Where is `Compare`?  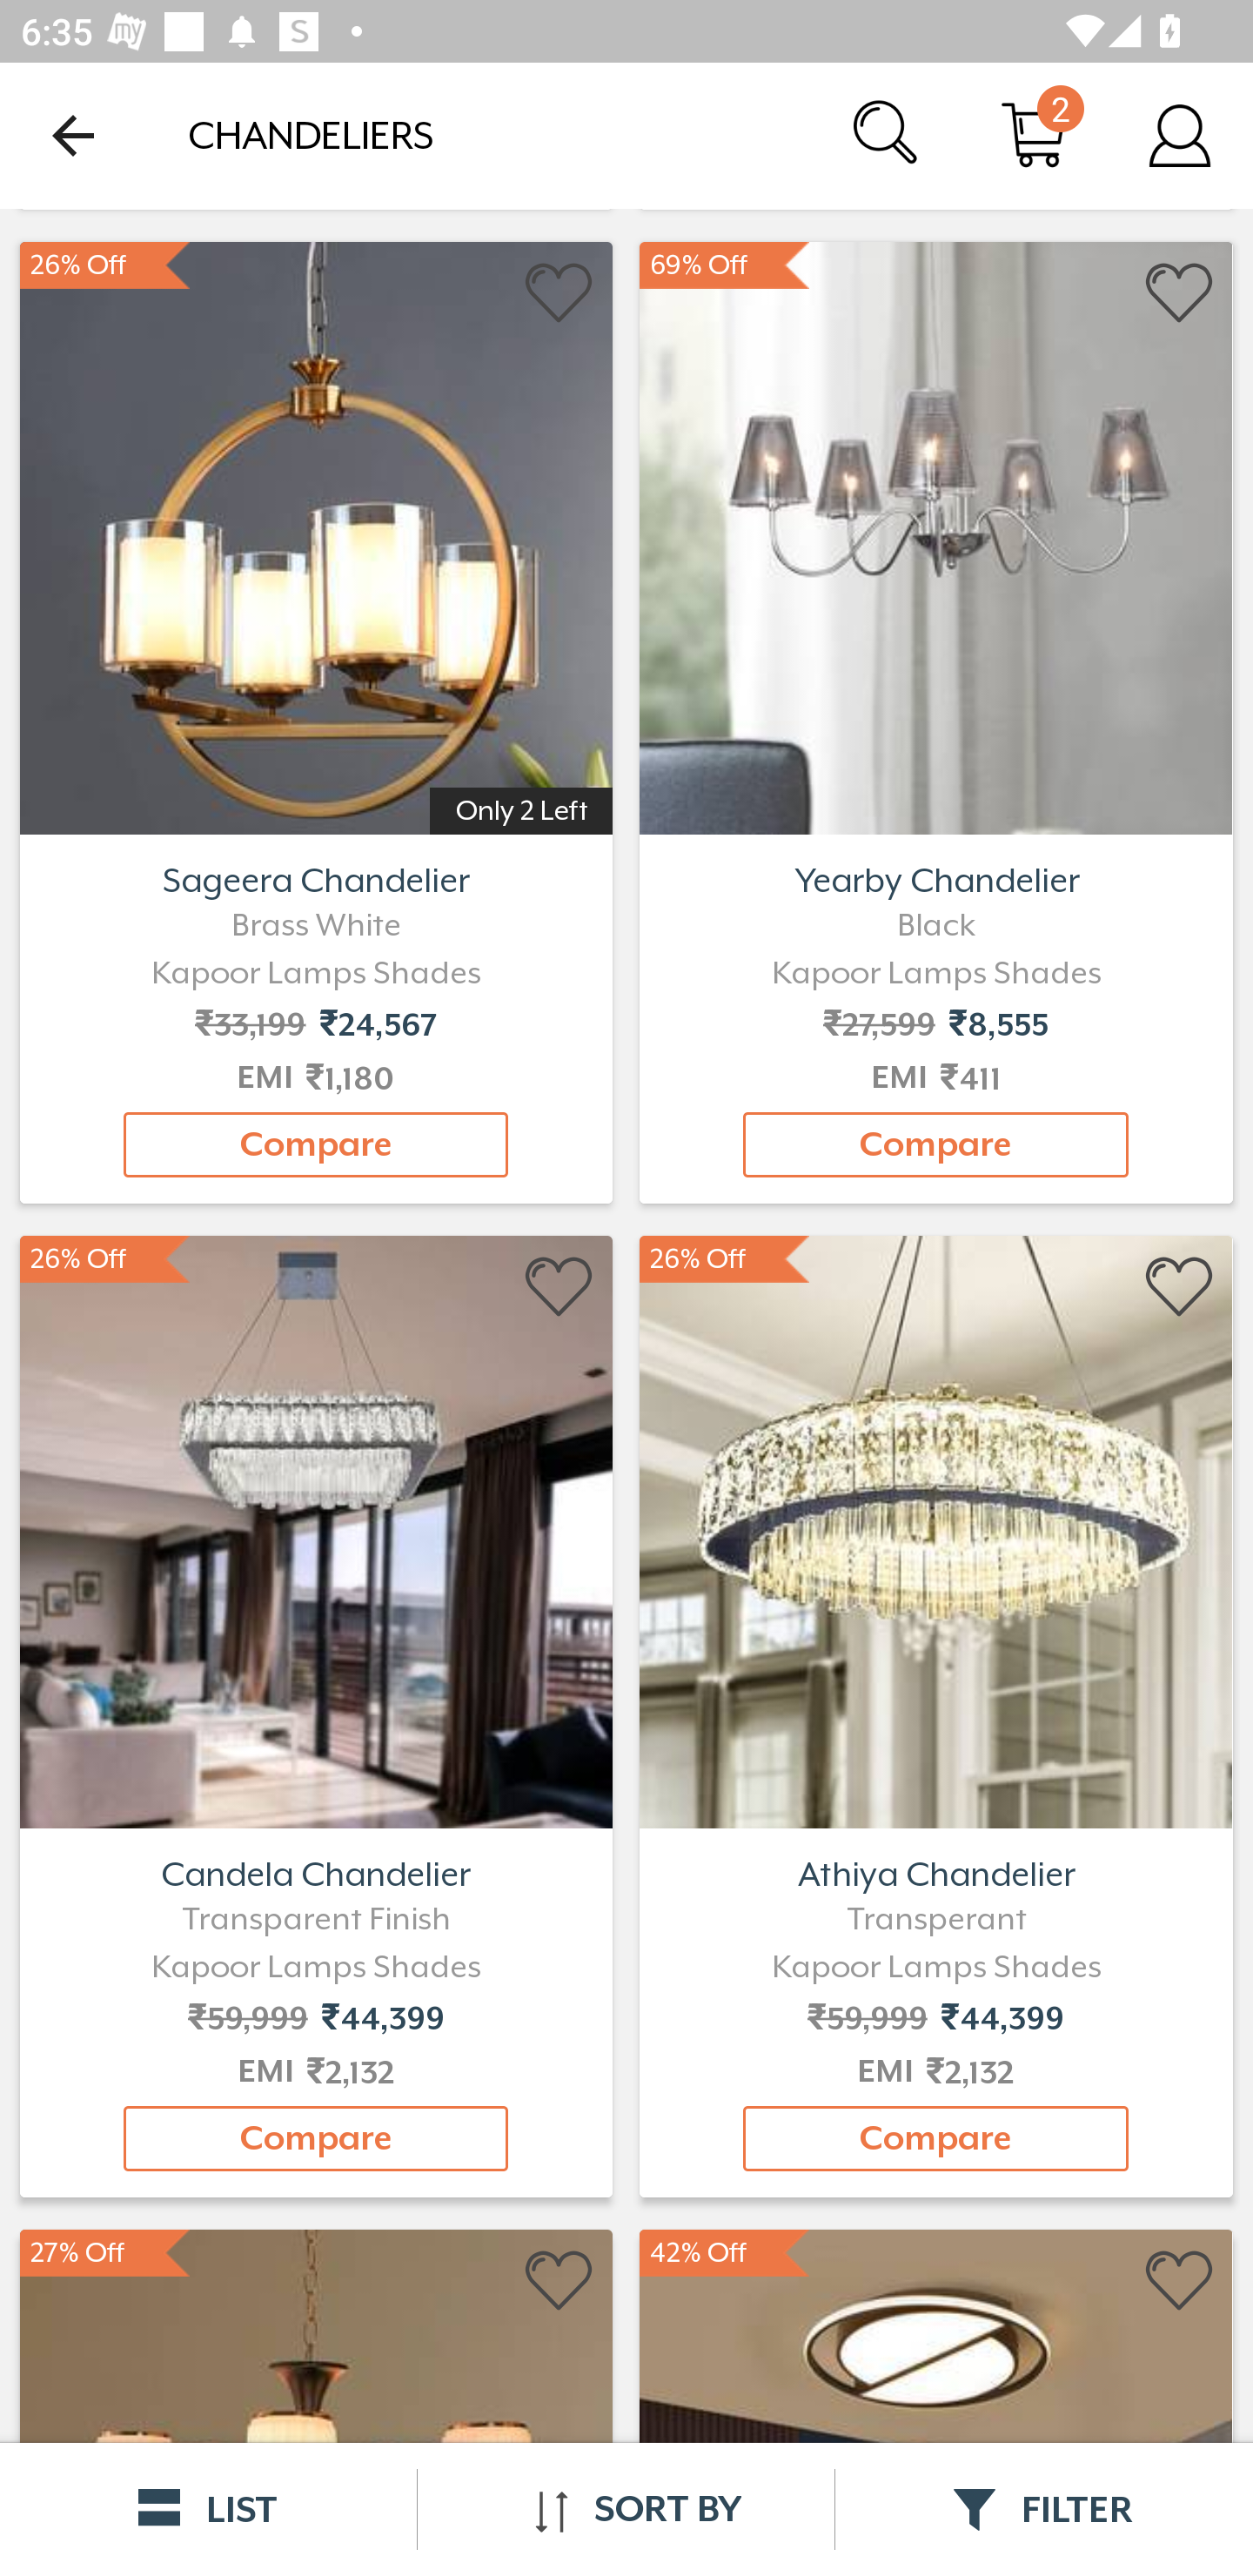
Compare is located at coordinates (316, 1144).